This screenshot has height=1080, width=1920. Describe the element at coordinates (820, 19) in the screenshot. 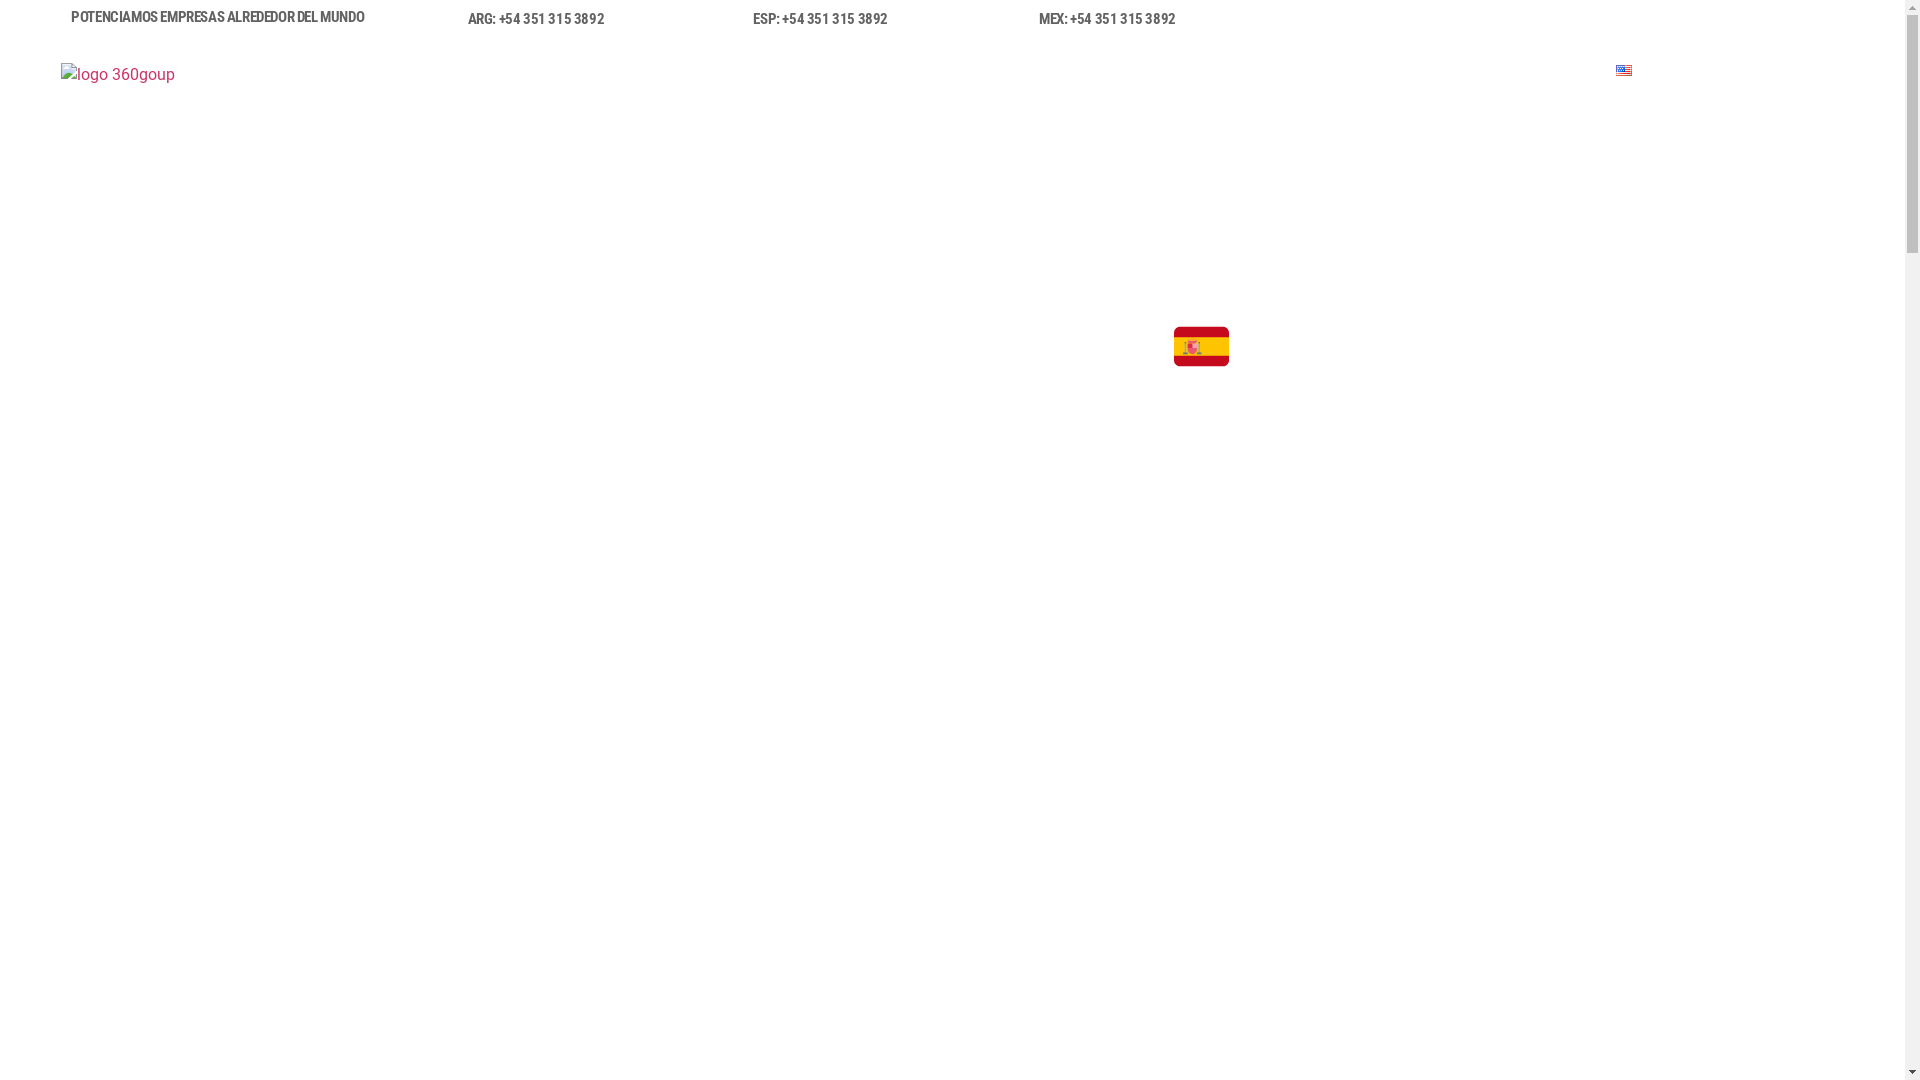

I see `ESP: +54 351 315 3892` at that location.